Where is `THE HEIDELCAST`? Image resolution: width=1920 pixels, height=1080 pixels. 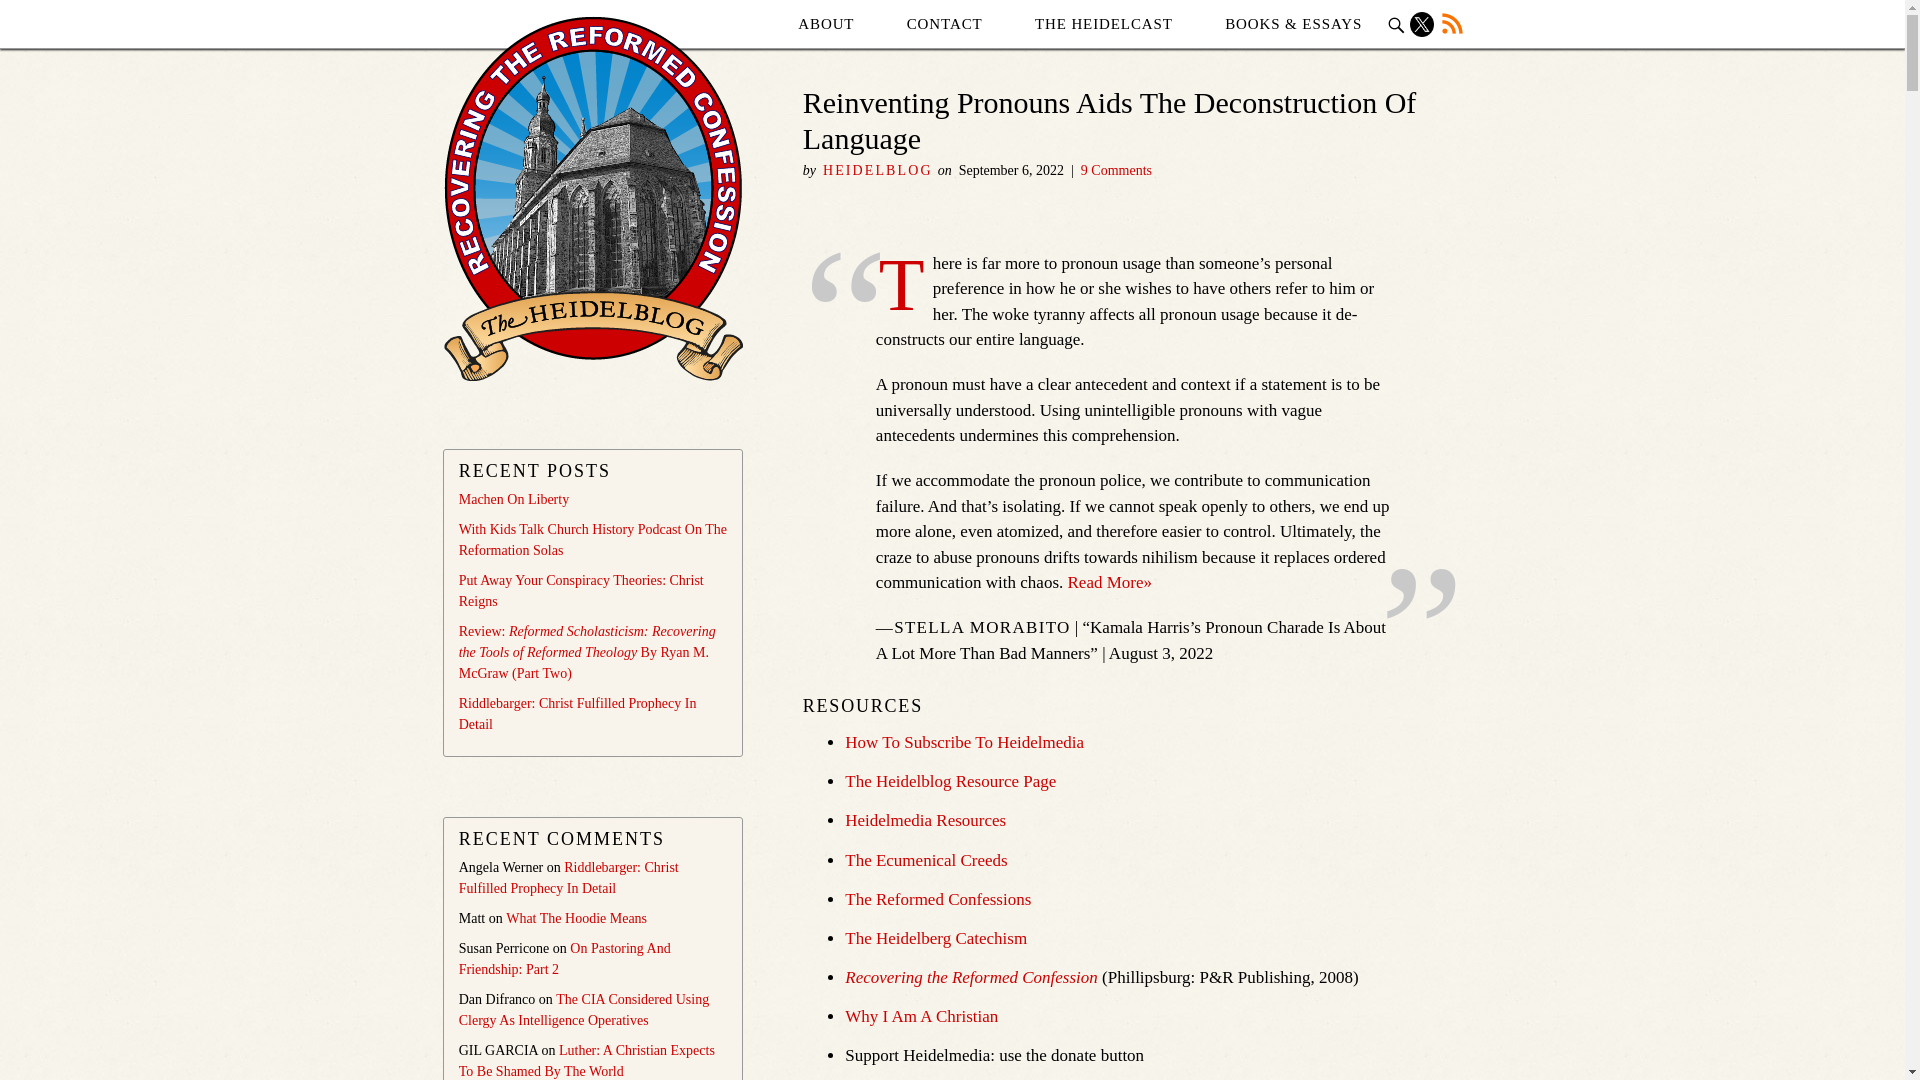 THE HEIDELCAST is located at coordinates (1104, 24).